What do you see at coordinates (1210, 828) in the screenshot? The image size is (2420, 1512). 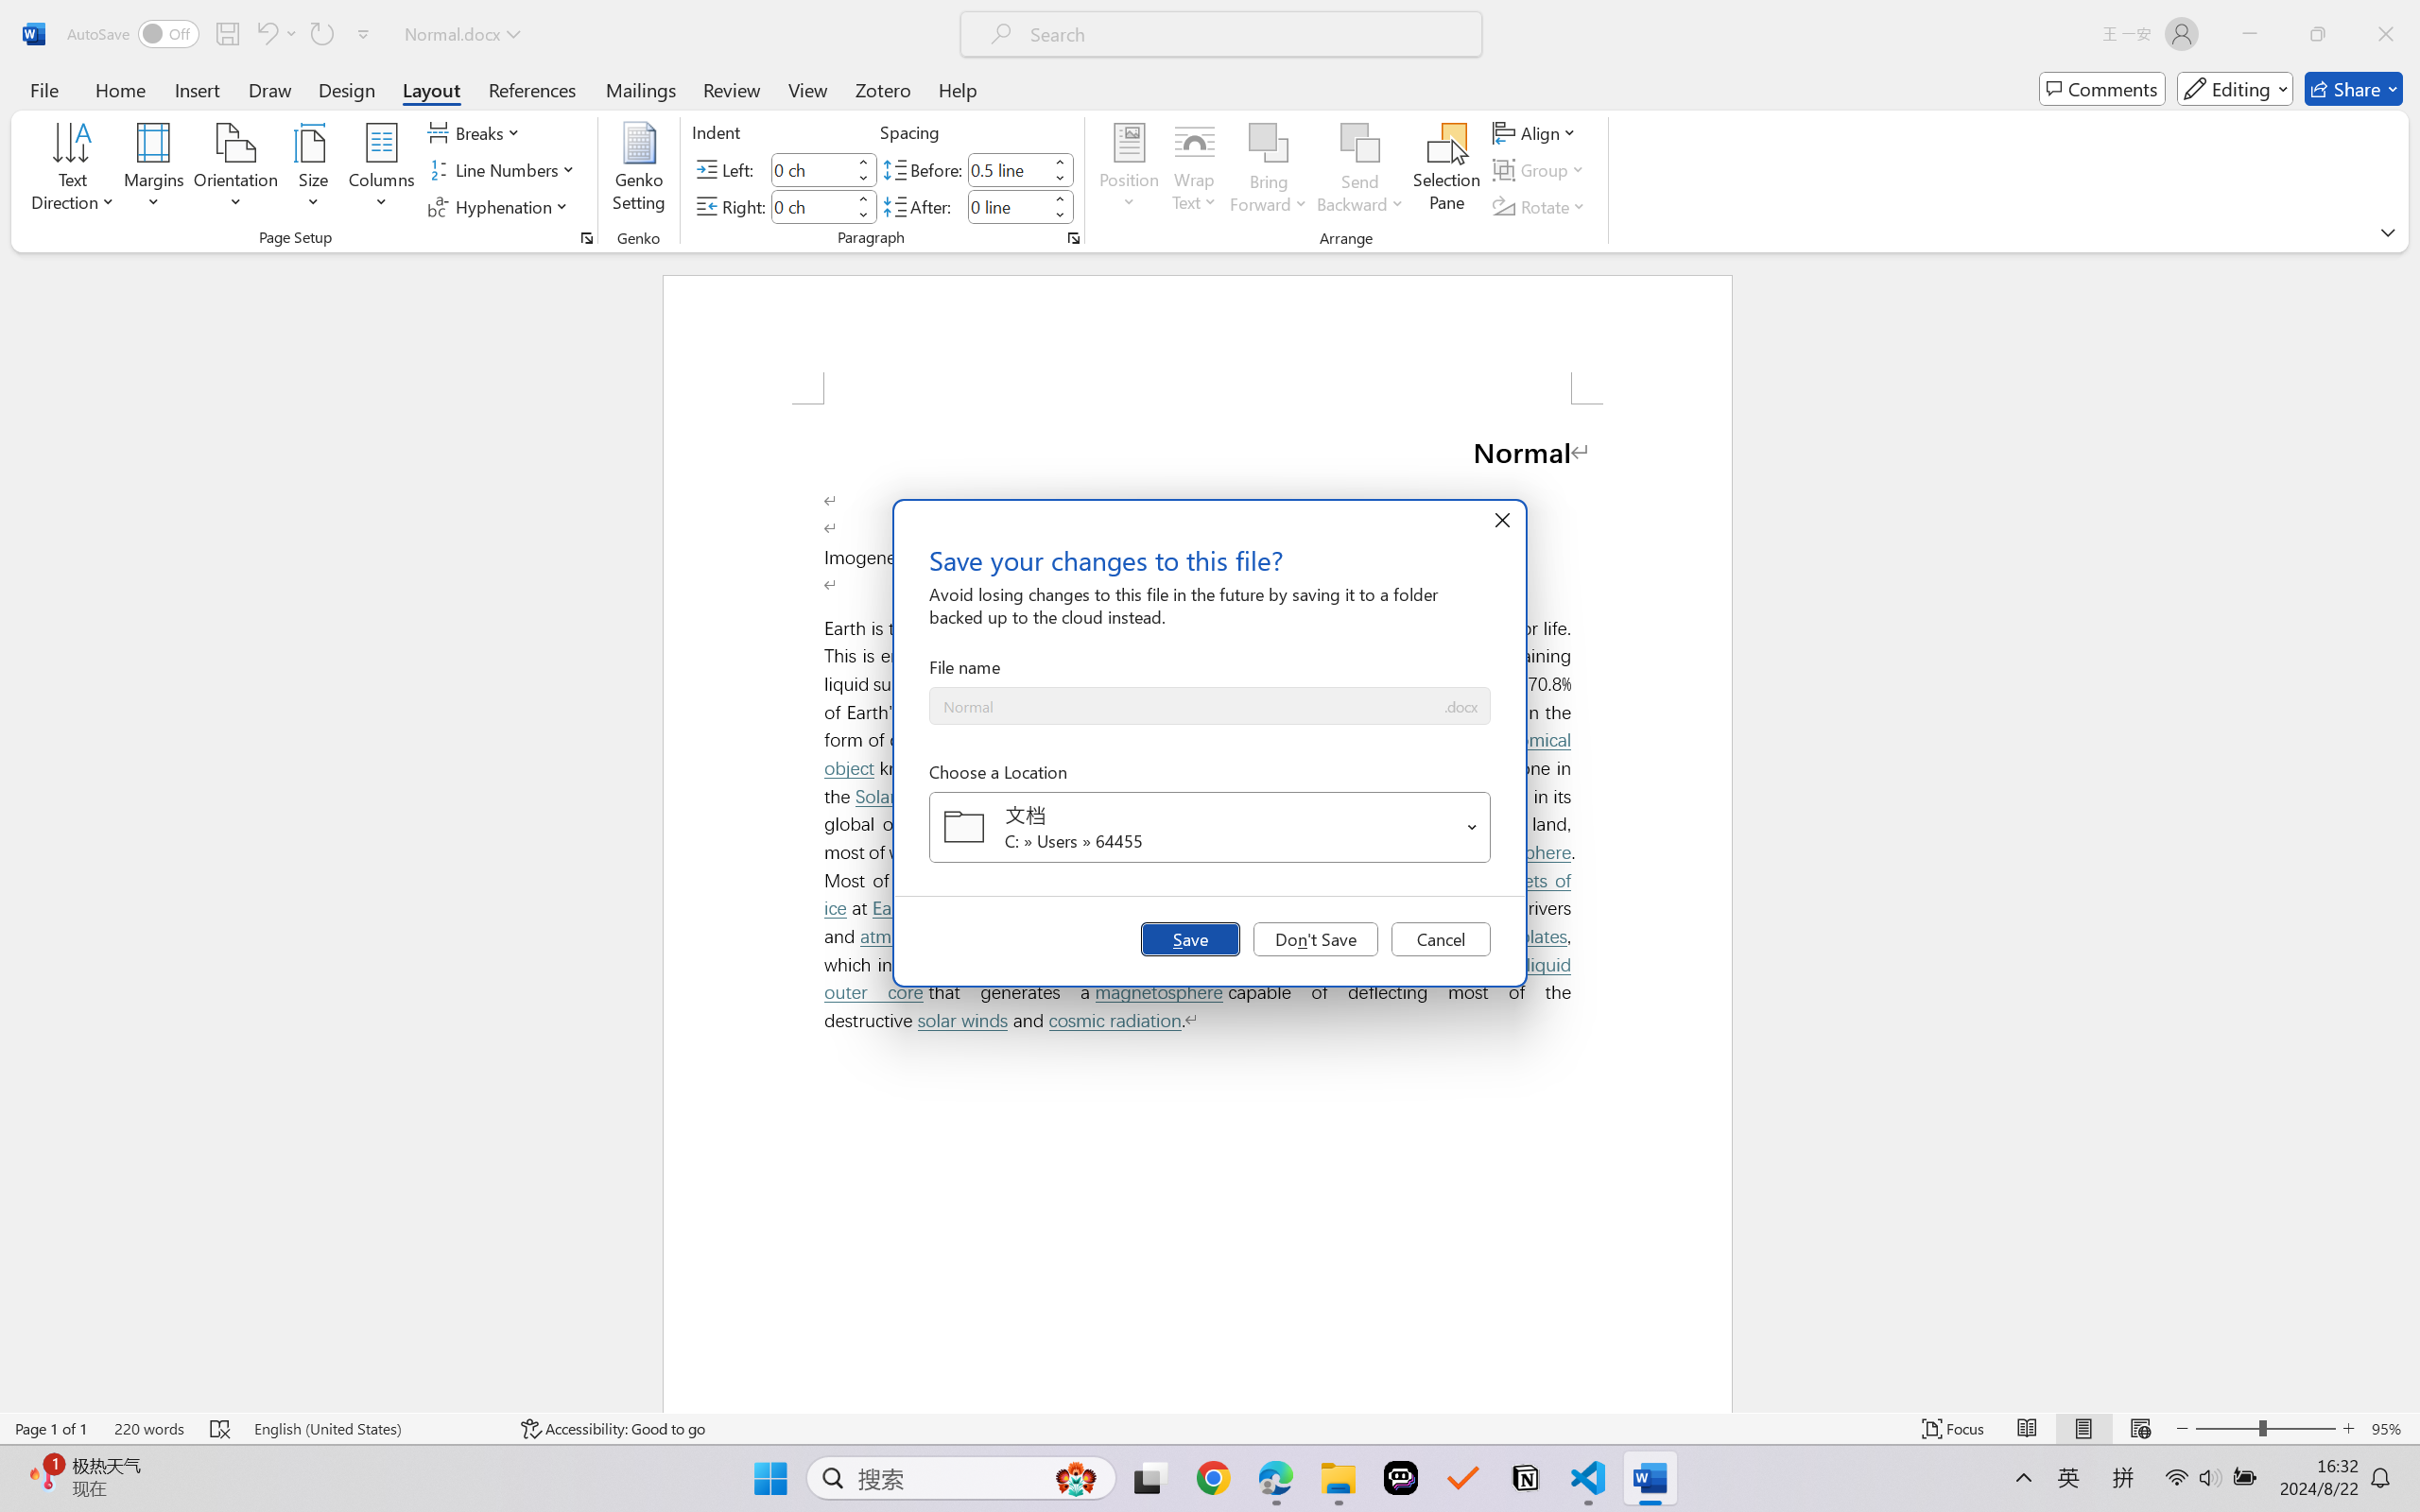 I see `Choose a Location` at bounding box center [1210, 828].